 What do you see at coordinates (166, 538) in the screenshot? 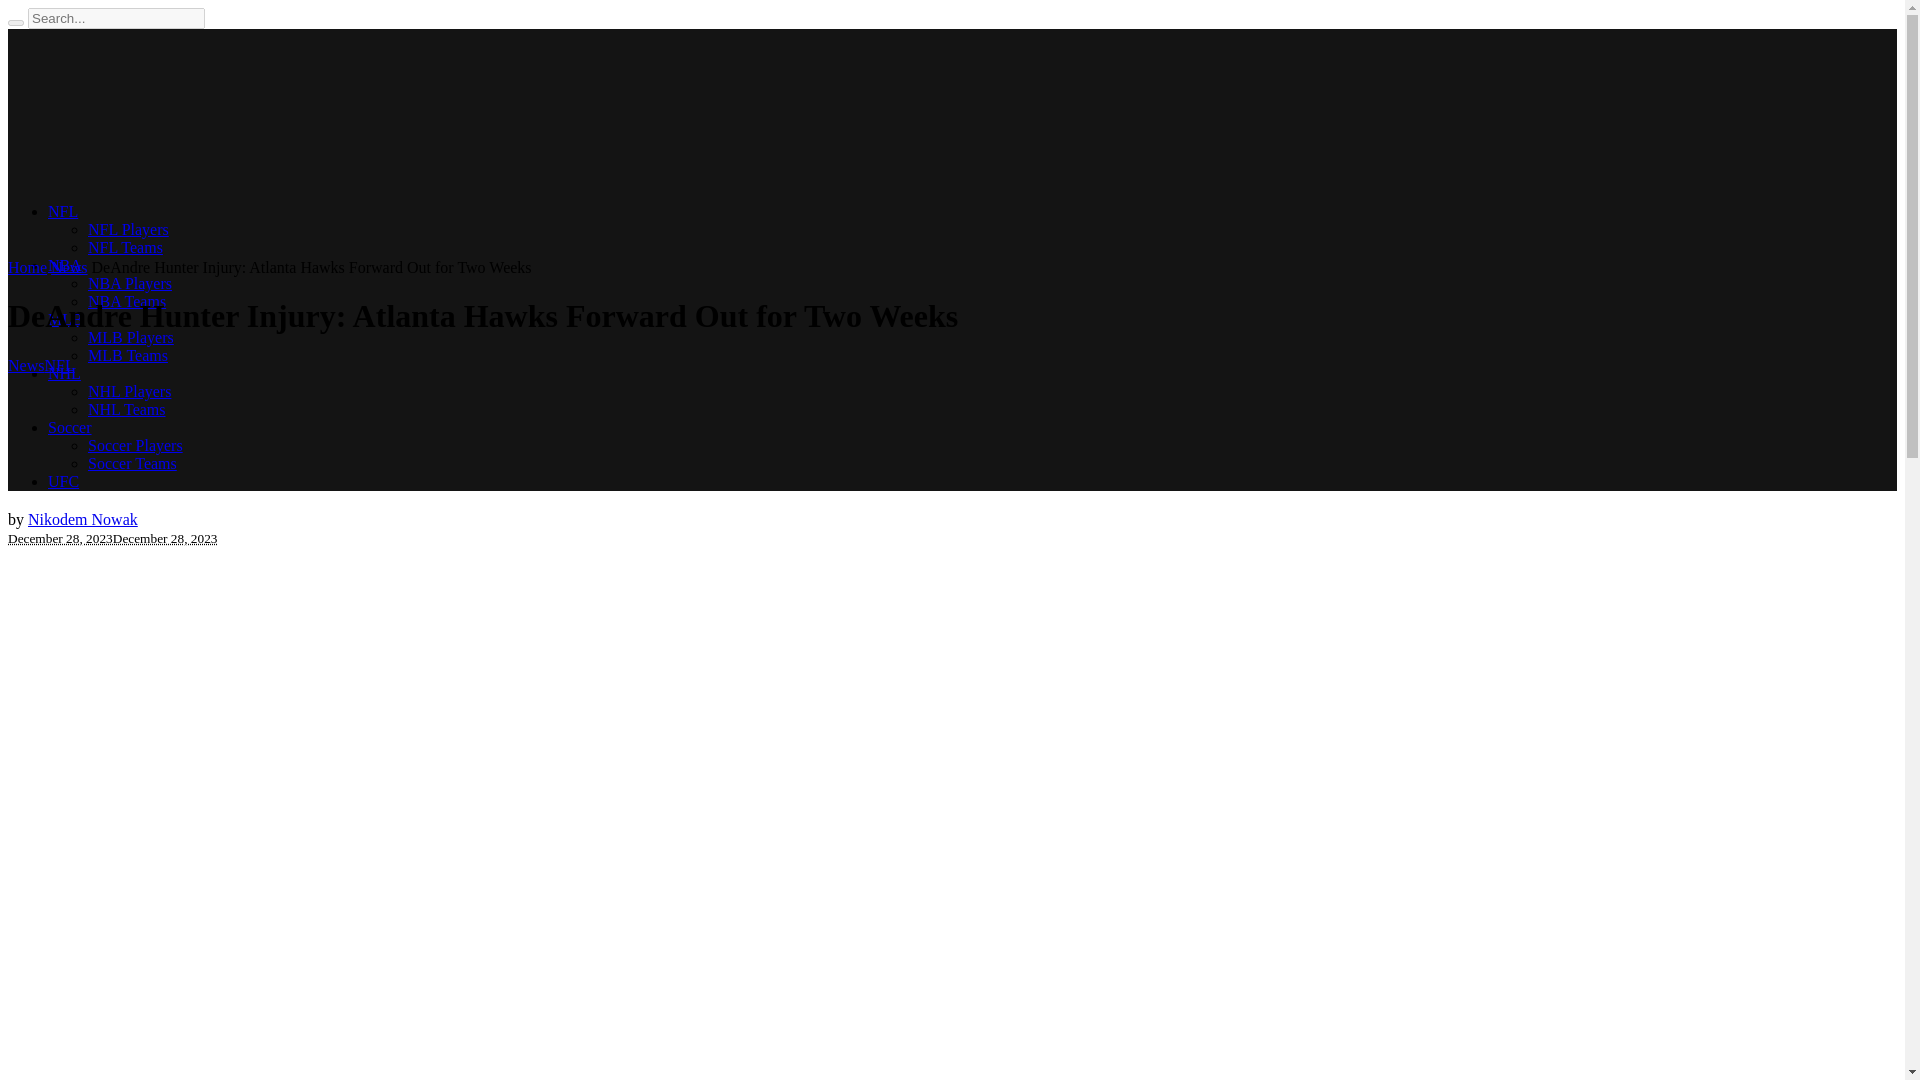
I see `December 28, 2023` at bounding box center [166, 538].